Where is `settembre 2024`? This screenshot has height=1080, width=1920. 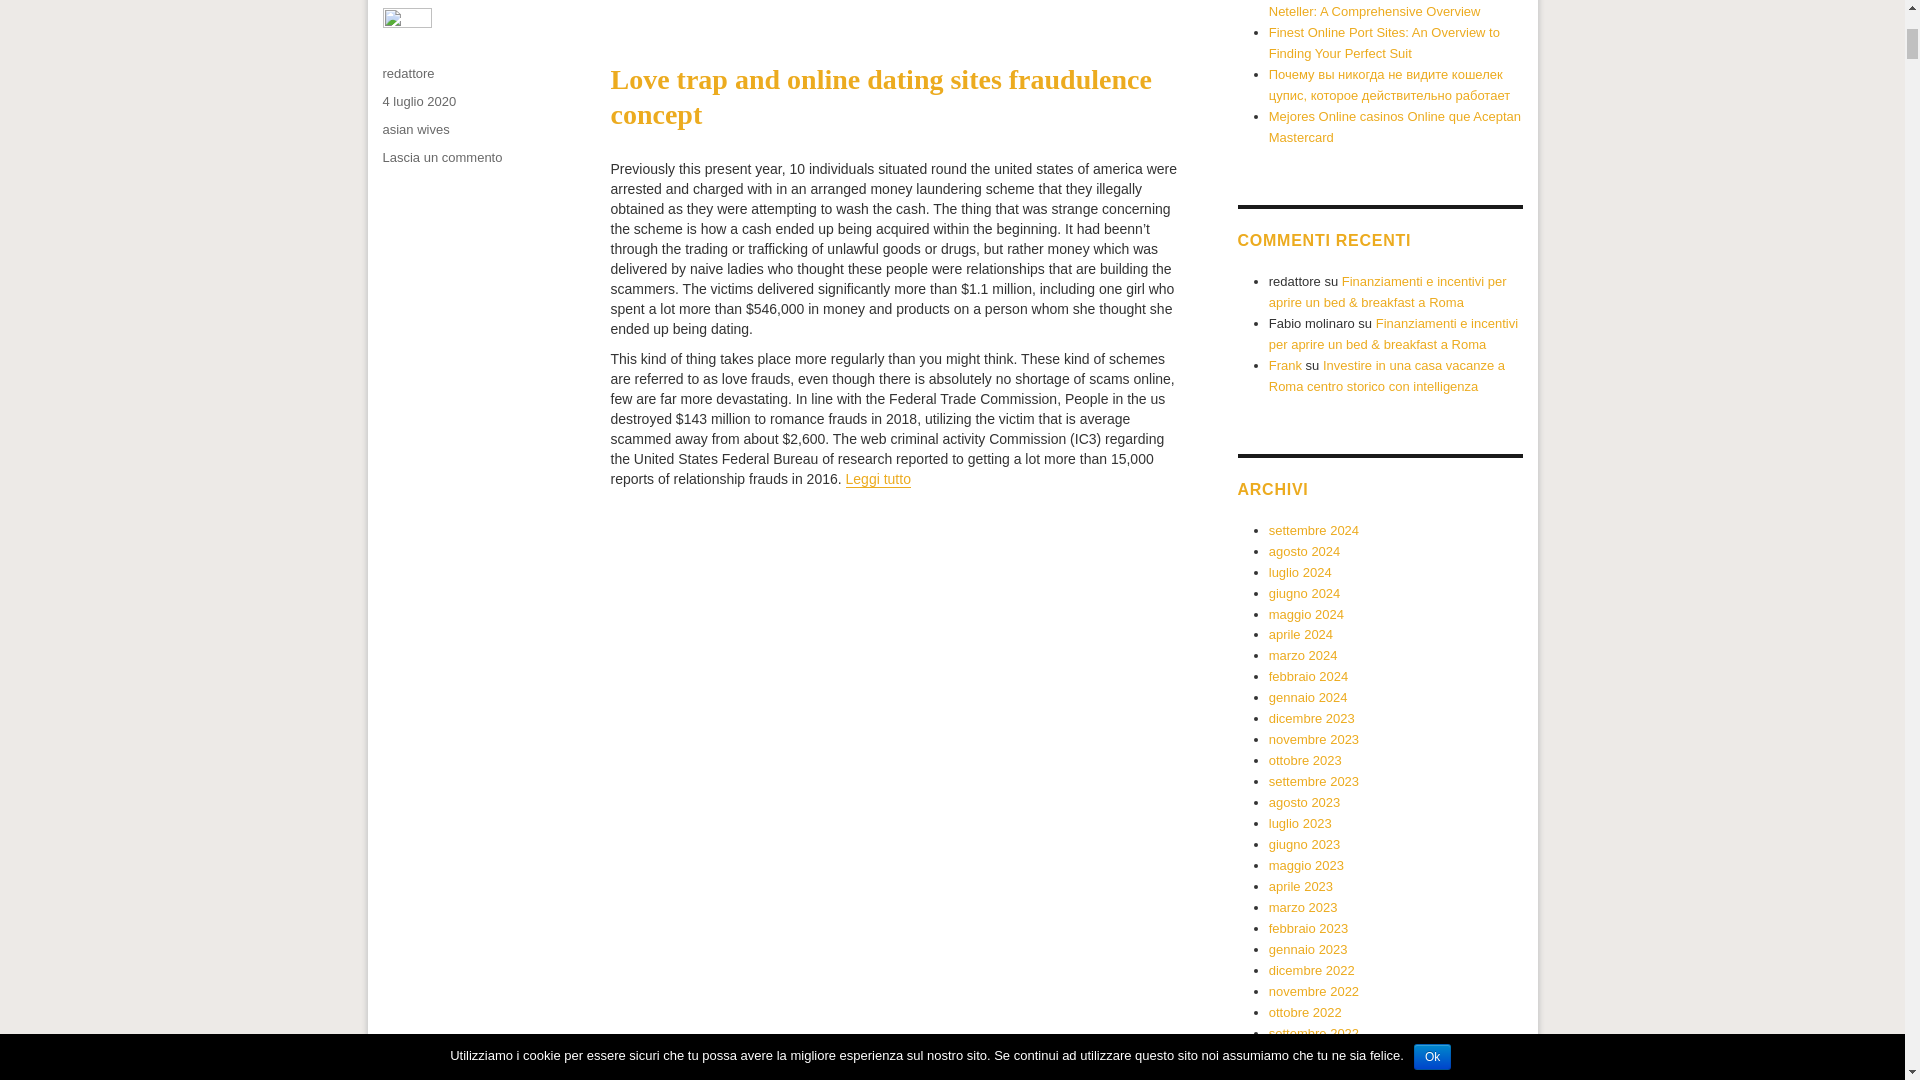
settembre 2024 is located at coordinates (1314, 530).